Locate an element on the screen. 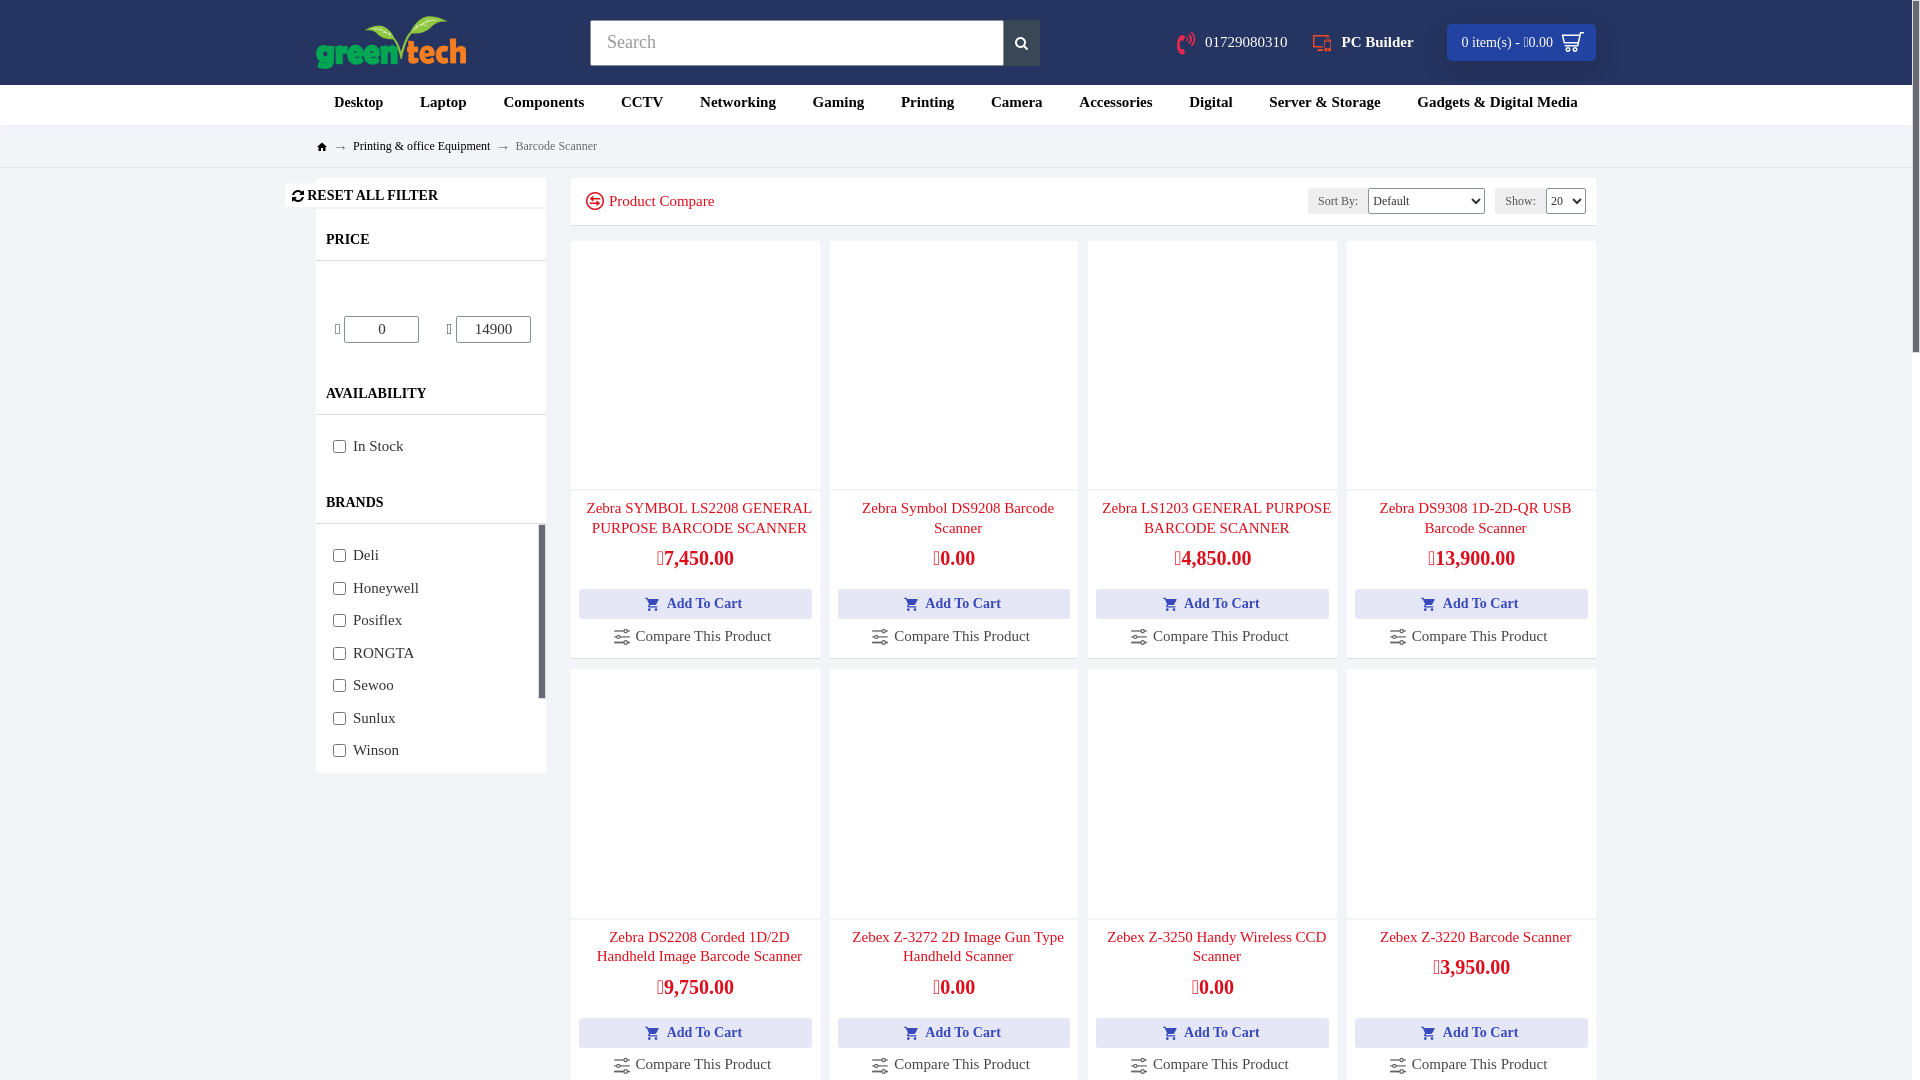 The image size is (1920, 1080). Add To Cart is located at coordinates (954, 1032).